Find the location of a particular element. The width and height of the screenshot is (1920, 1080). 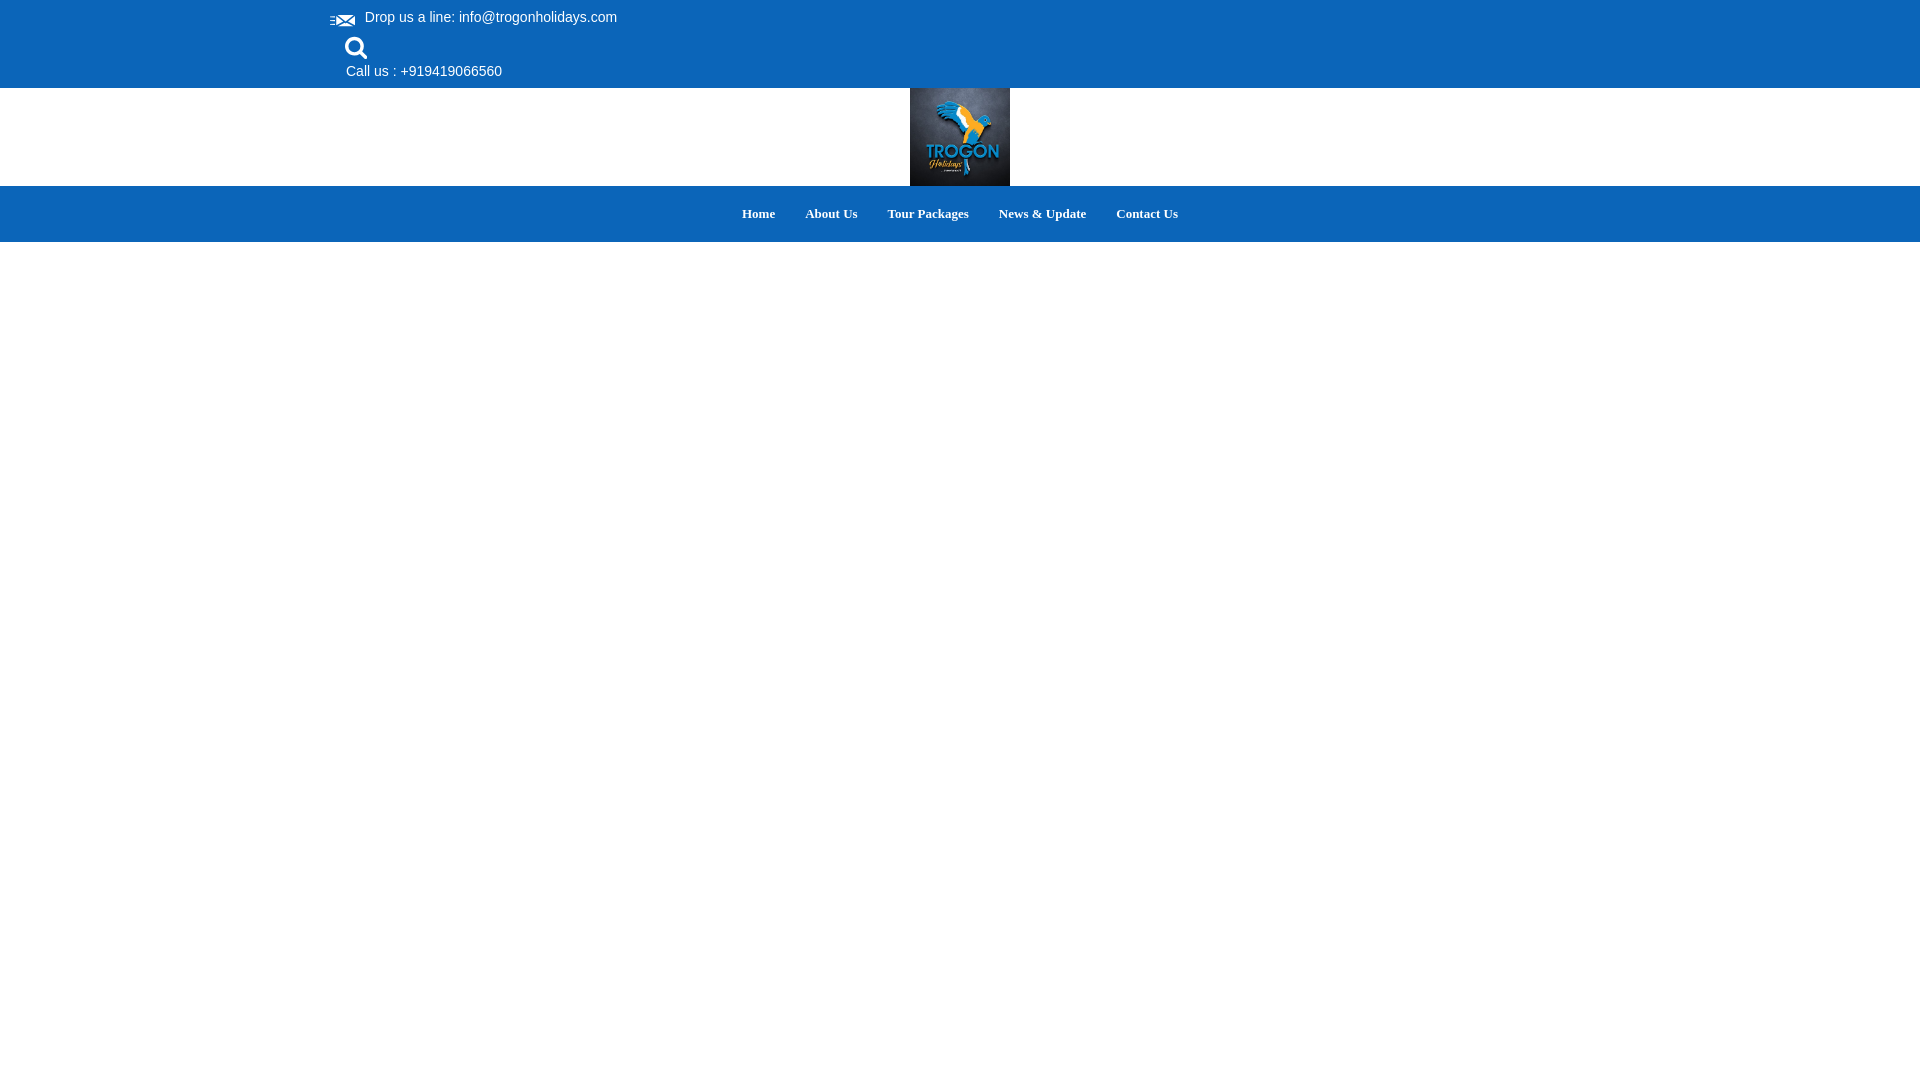

Trogon Holidays is located at coordinates (960, 136).